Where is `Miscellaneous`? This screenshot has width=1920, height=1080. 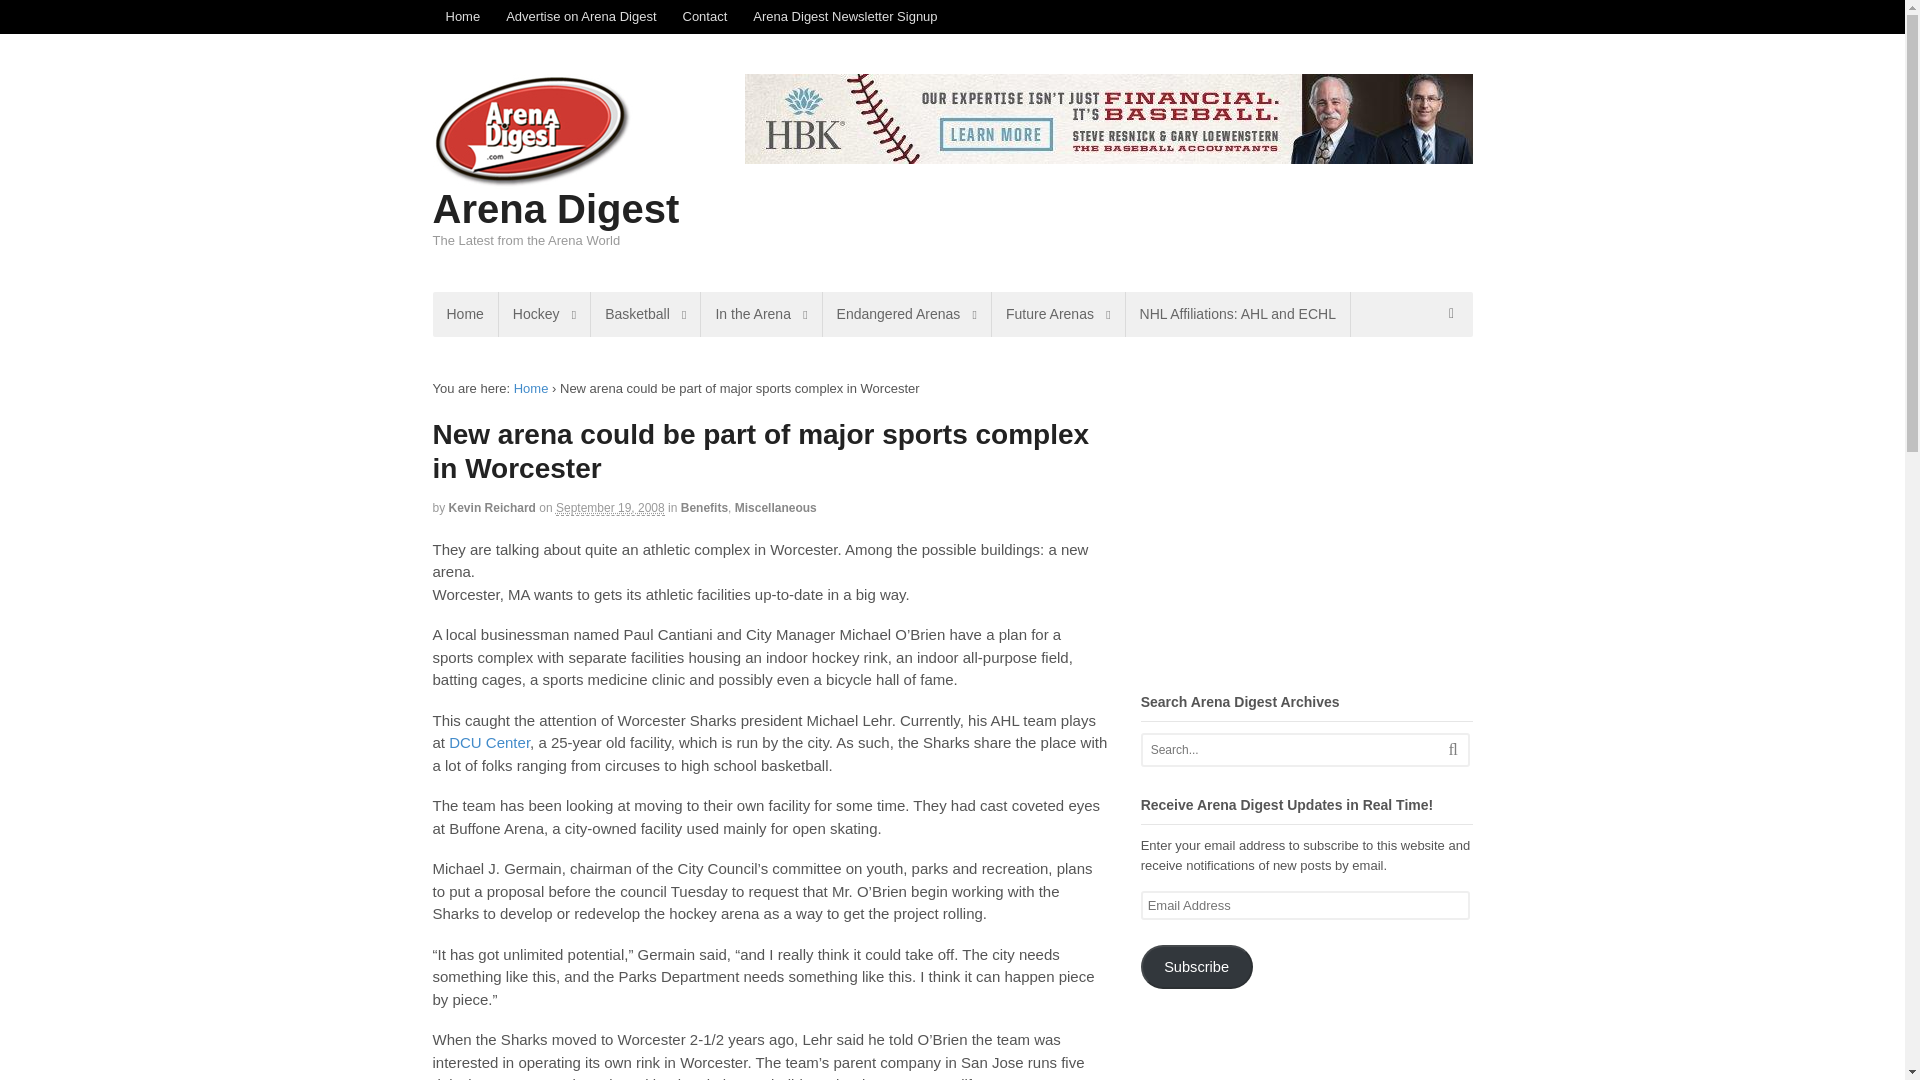 Miscellaneous is located at coordinates (776, 508).